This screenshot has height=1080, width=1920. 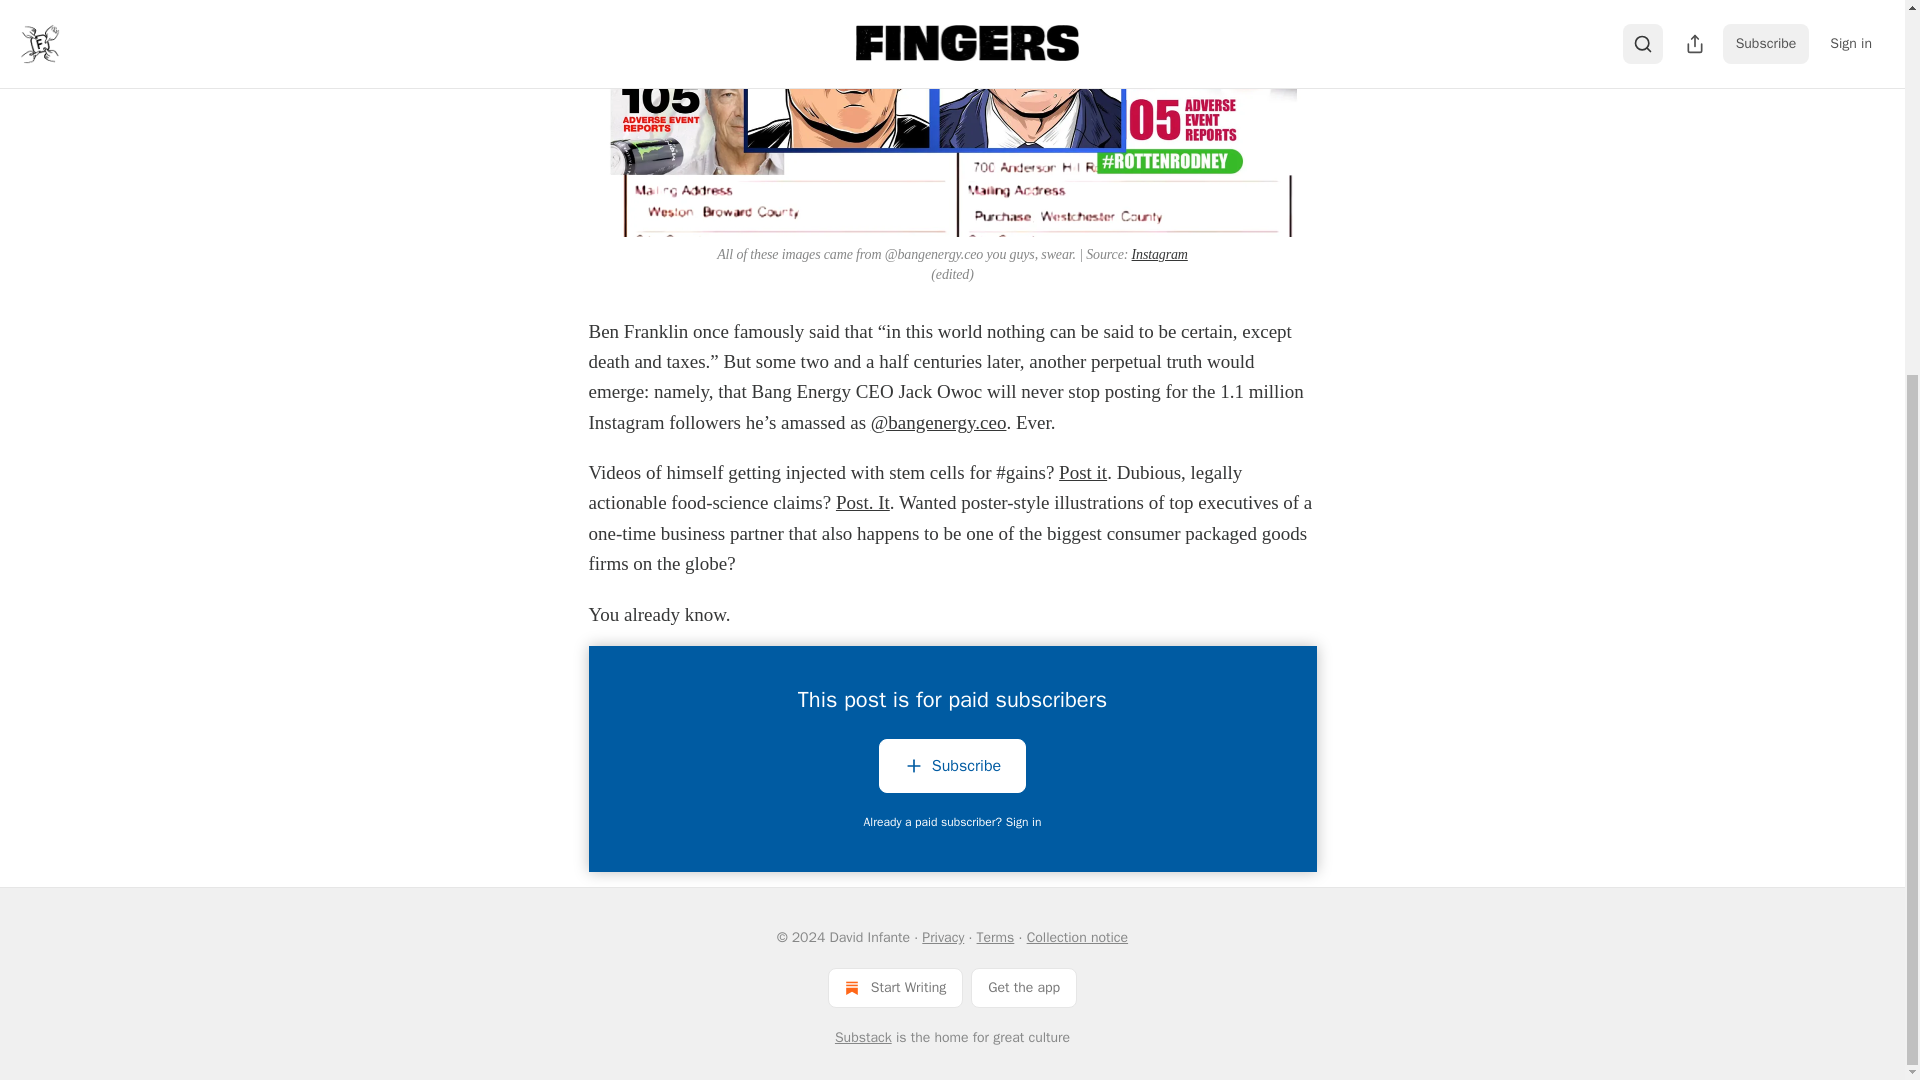 What do you see at coordinates (1024, 987) in the screenshot?
I see `Get the app` at bounding box center [1024, 987].